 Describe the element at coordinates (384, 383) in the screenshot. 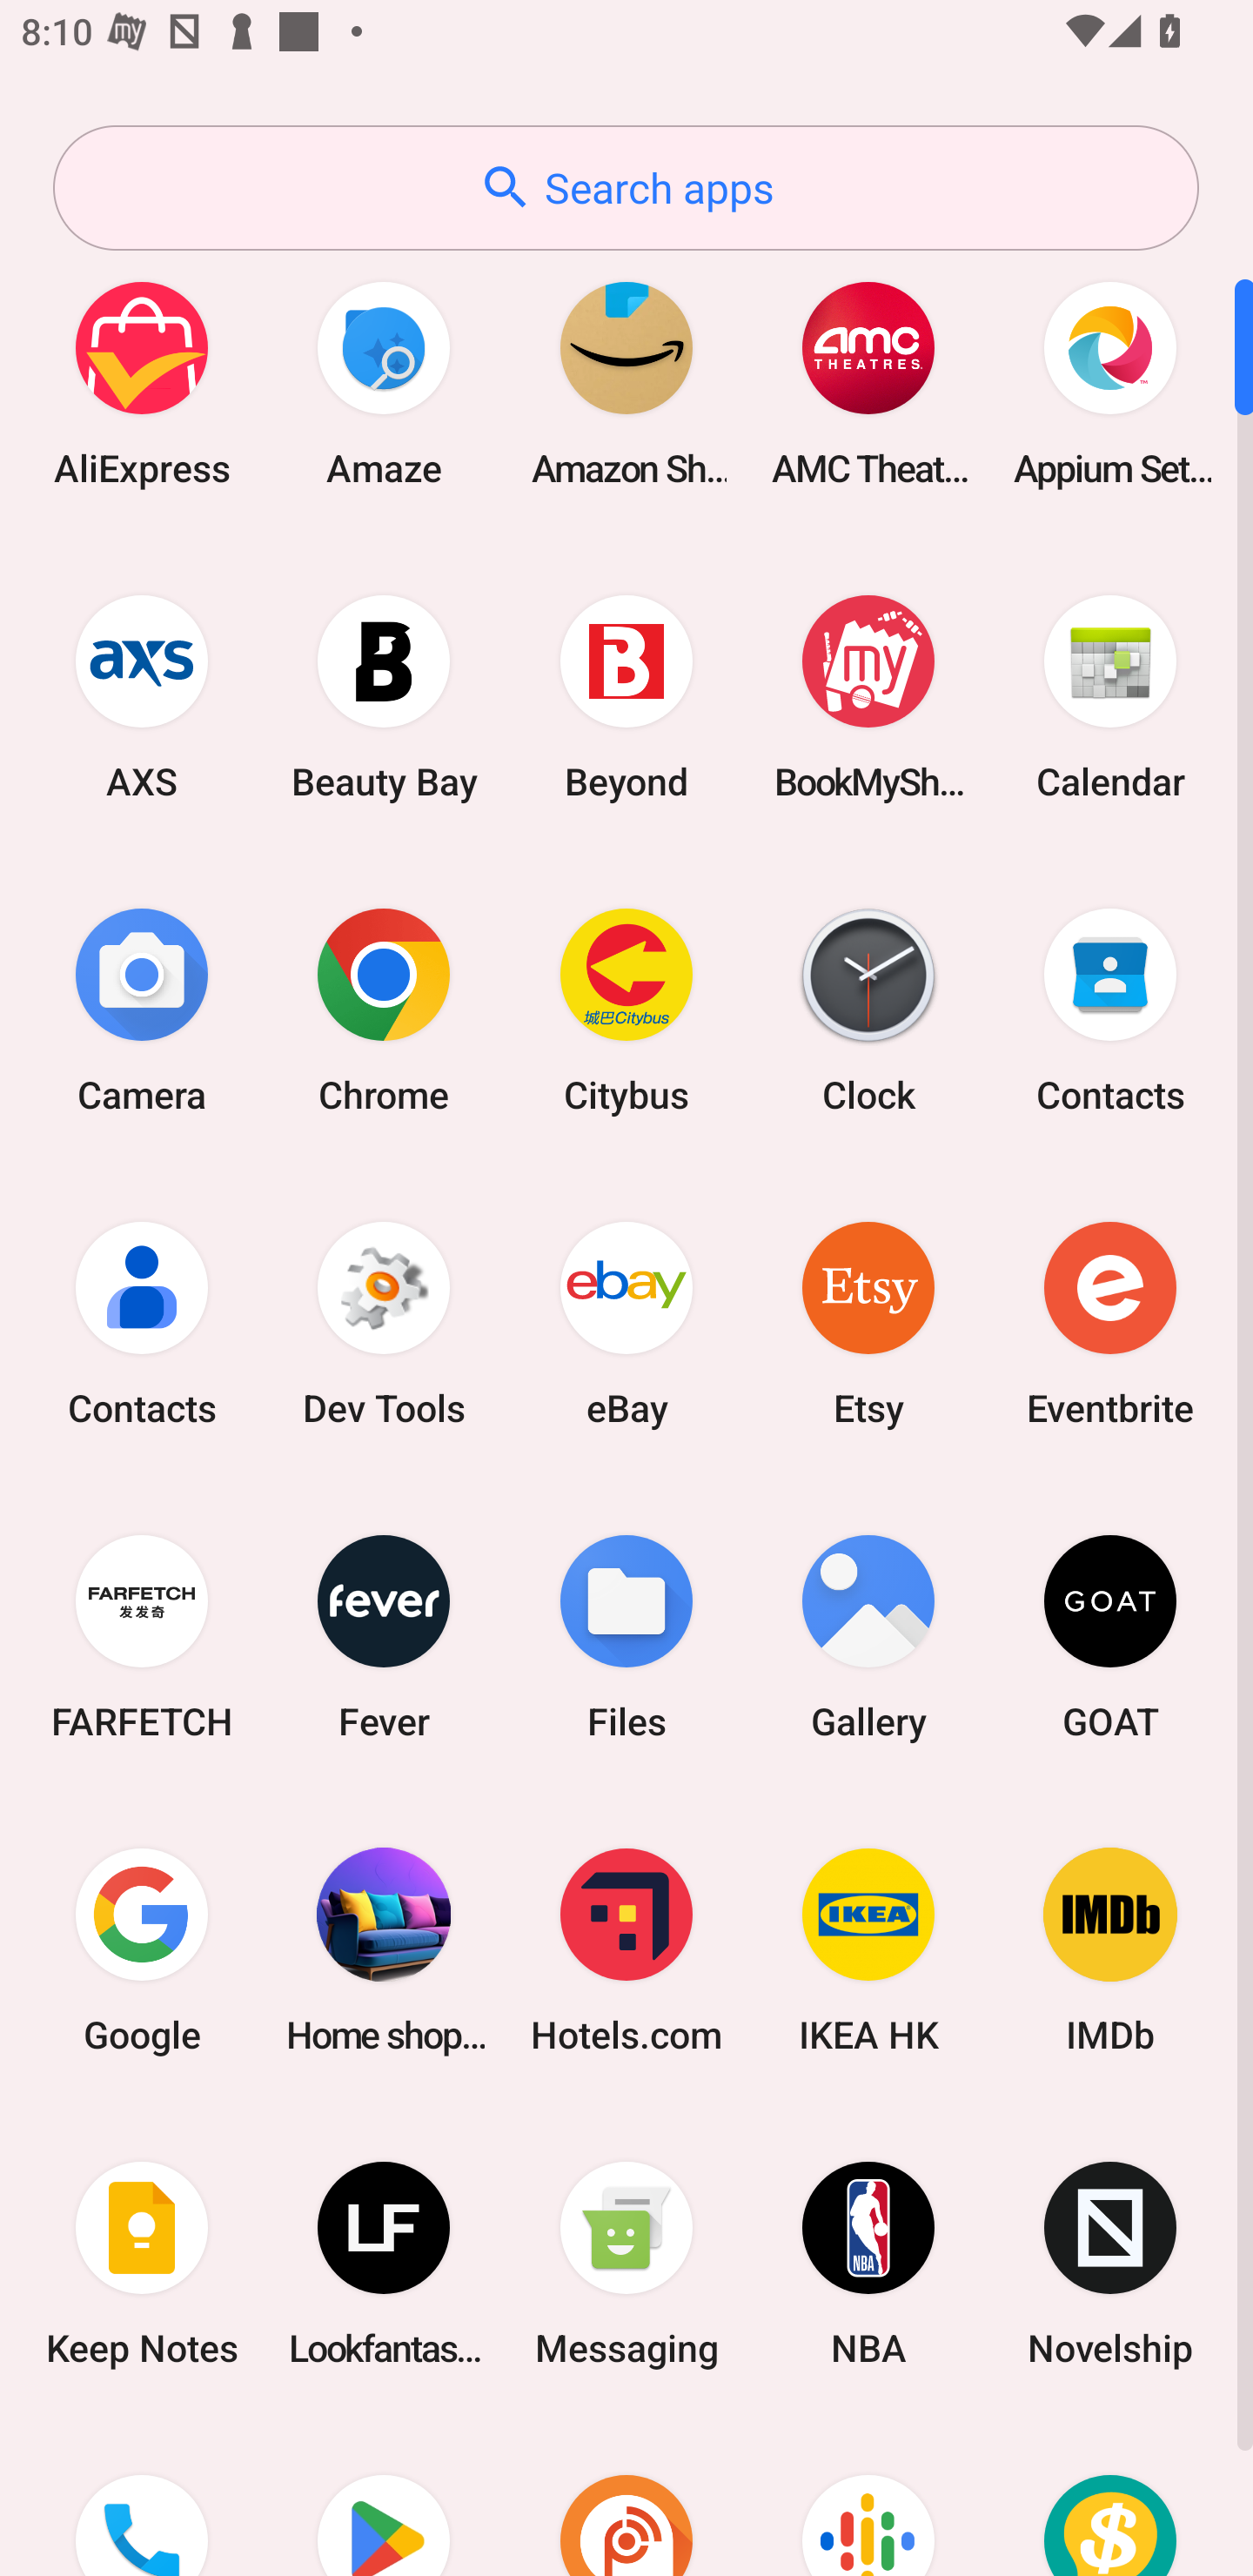

I see `Amaze` at that location.